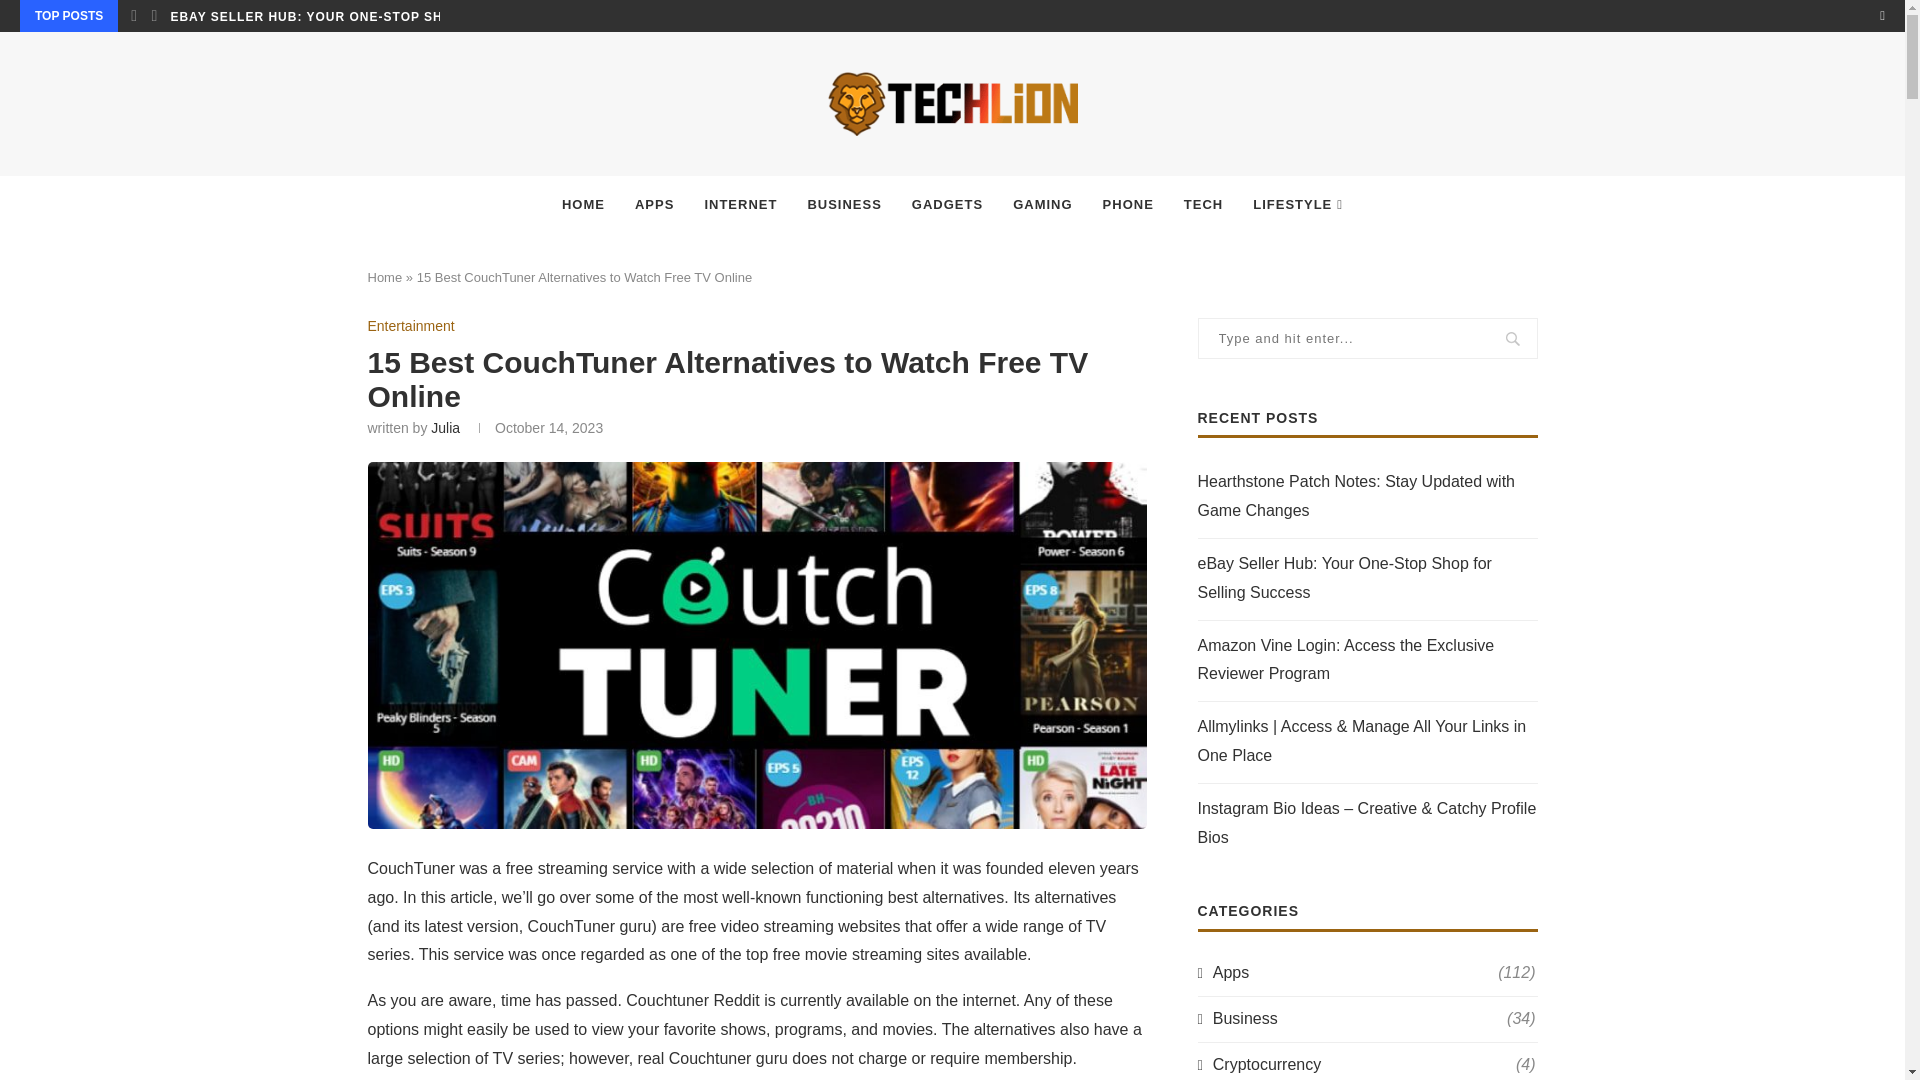  I want to click on GAMING, so click(1042, 206).